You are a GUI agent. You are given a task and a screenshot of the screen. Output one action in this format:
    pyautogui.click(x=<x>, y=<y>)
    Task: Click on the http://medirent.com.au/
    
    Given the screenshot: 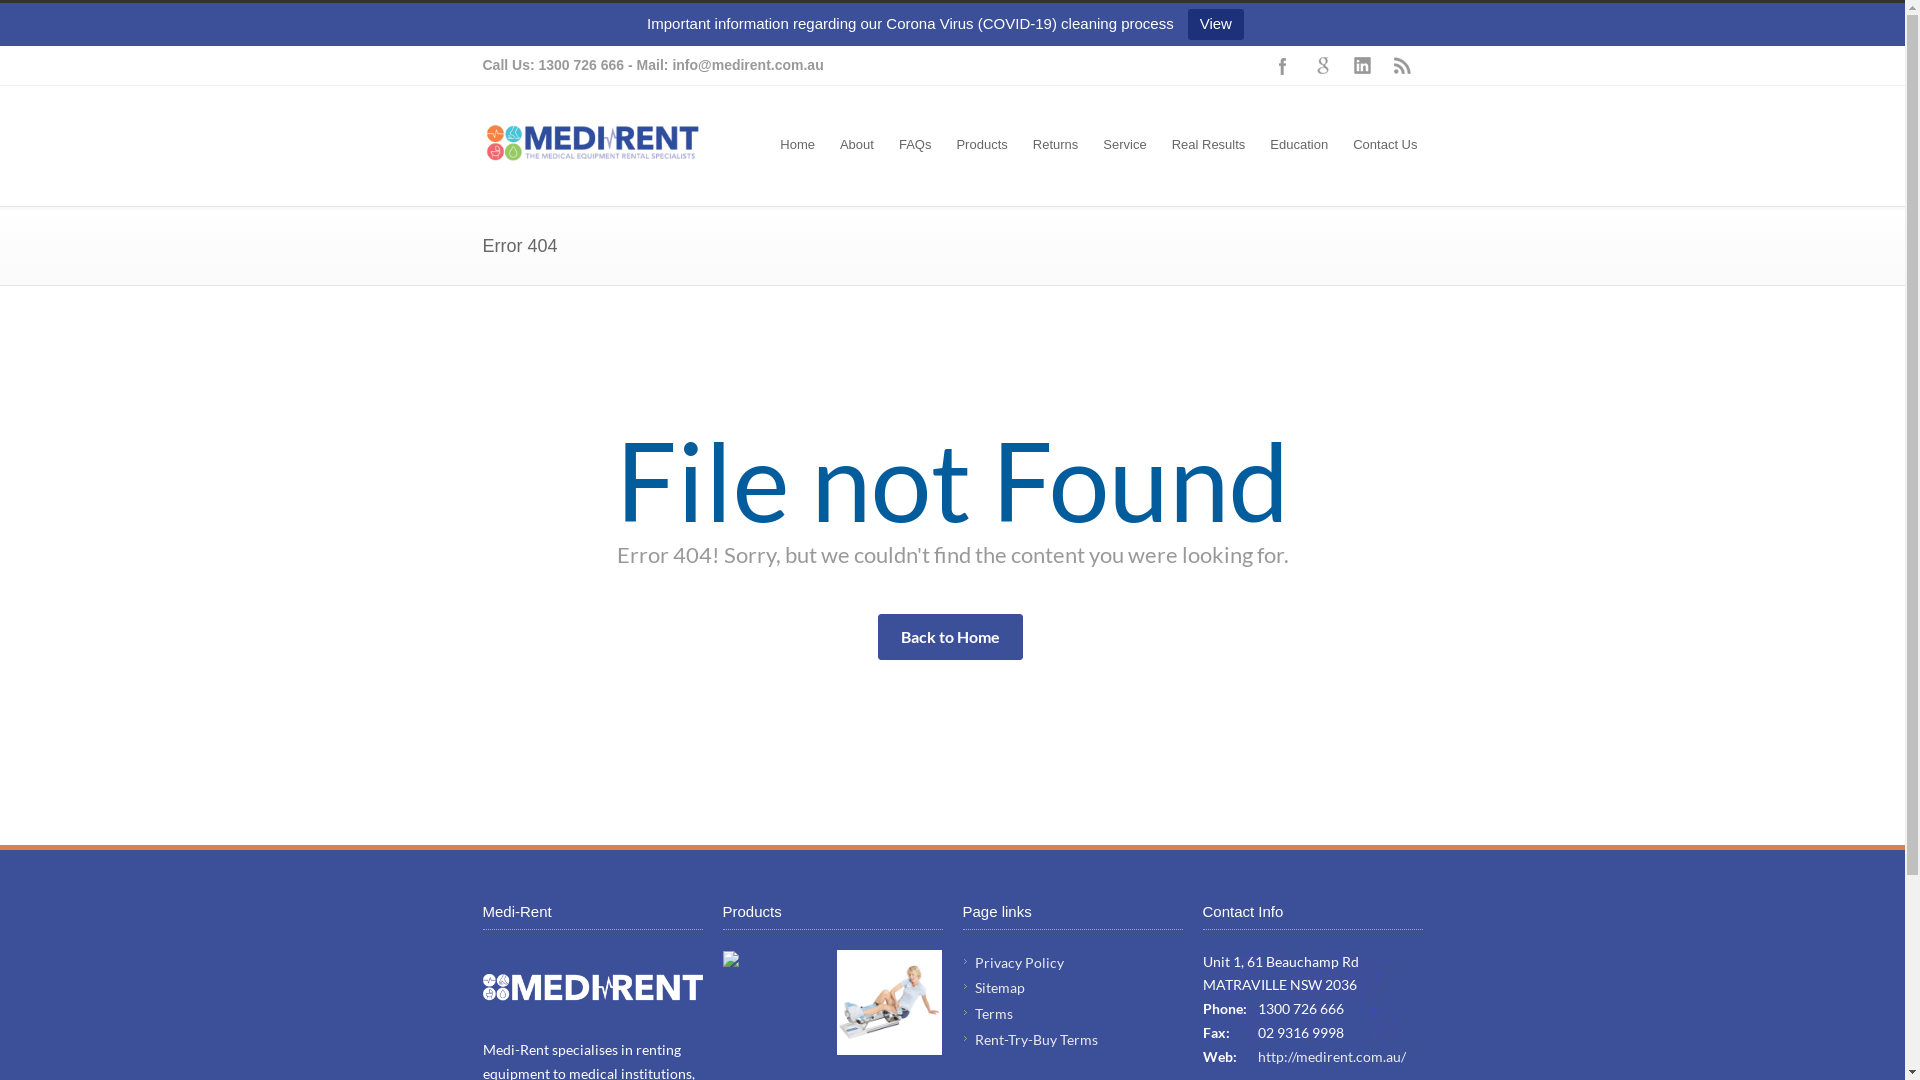 What is the action you would take?
    pyautogui.click(x=1332, y=1056)
    